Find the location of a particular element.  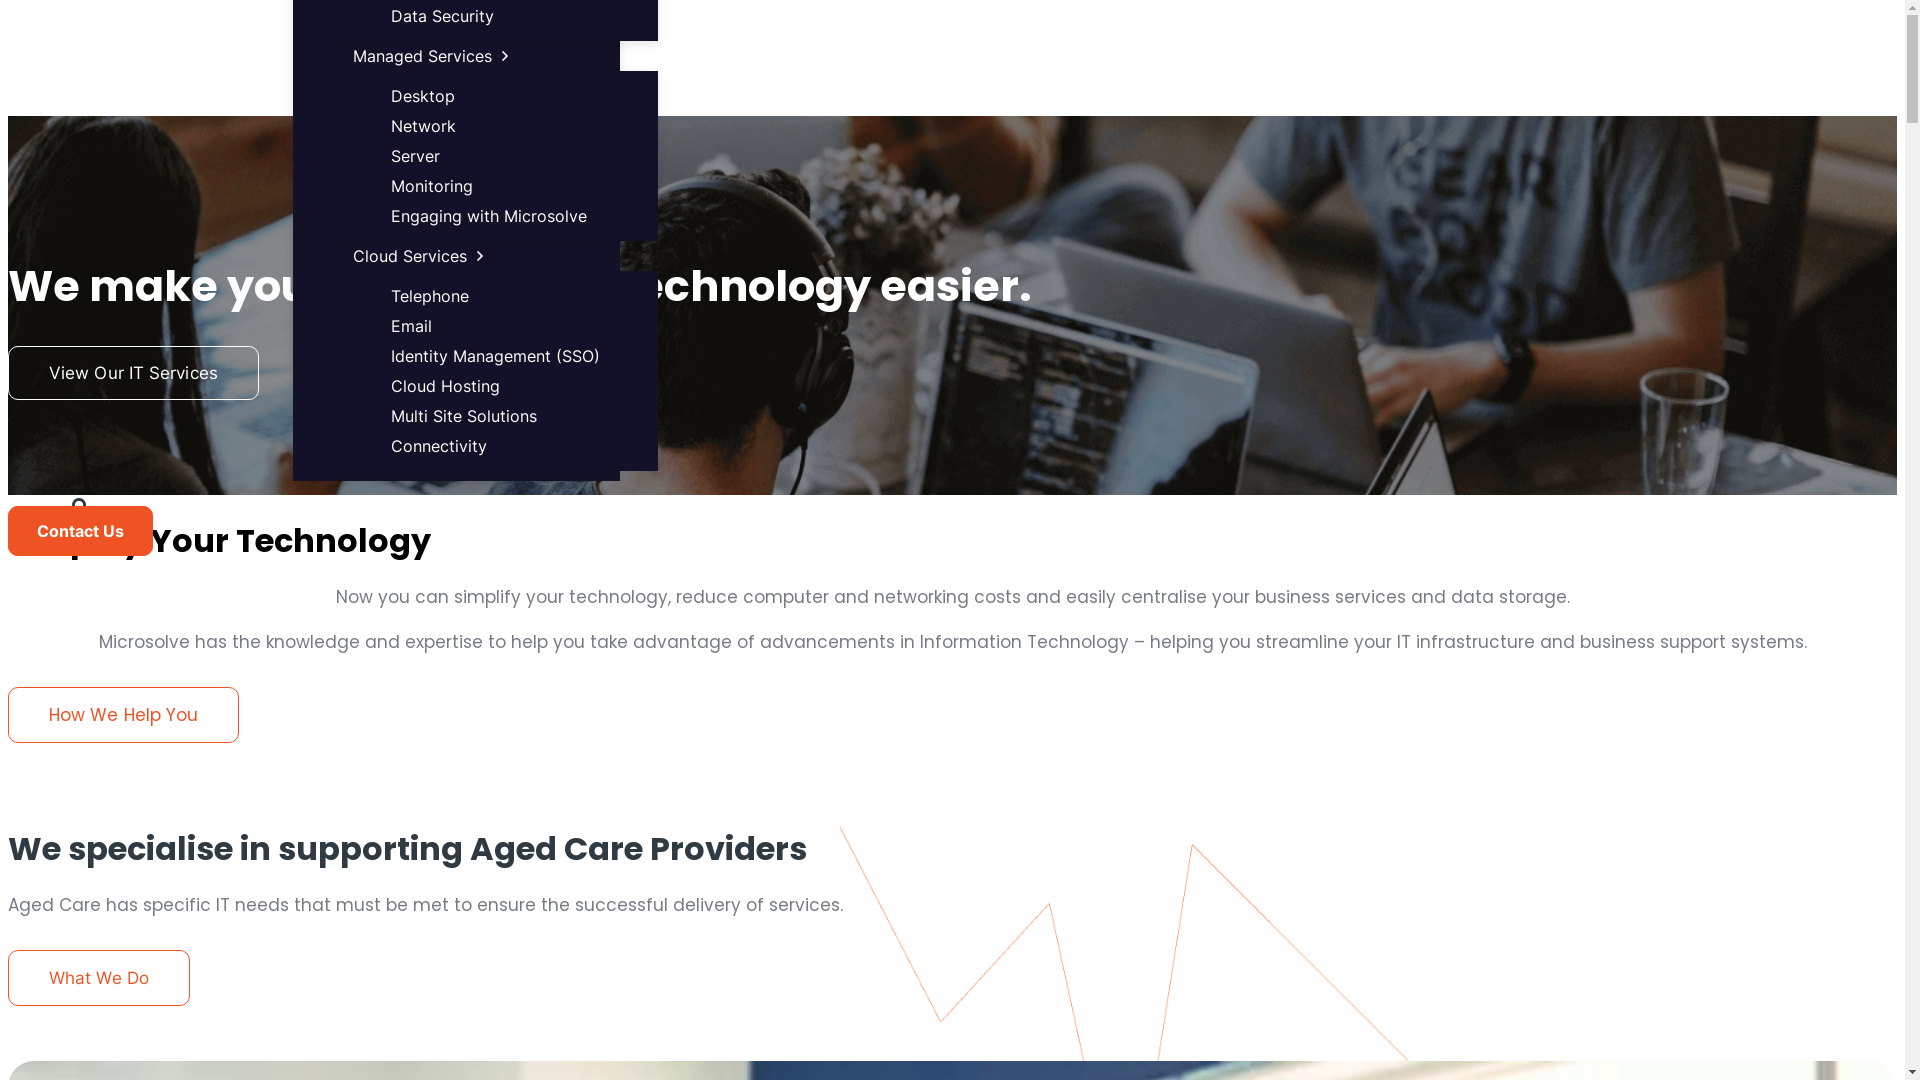

Connectivity is located at coordinates (438, 446).